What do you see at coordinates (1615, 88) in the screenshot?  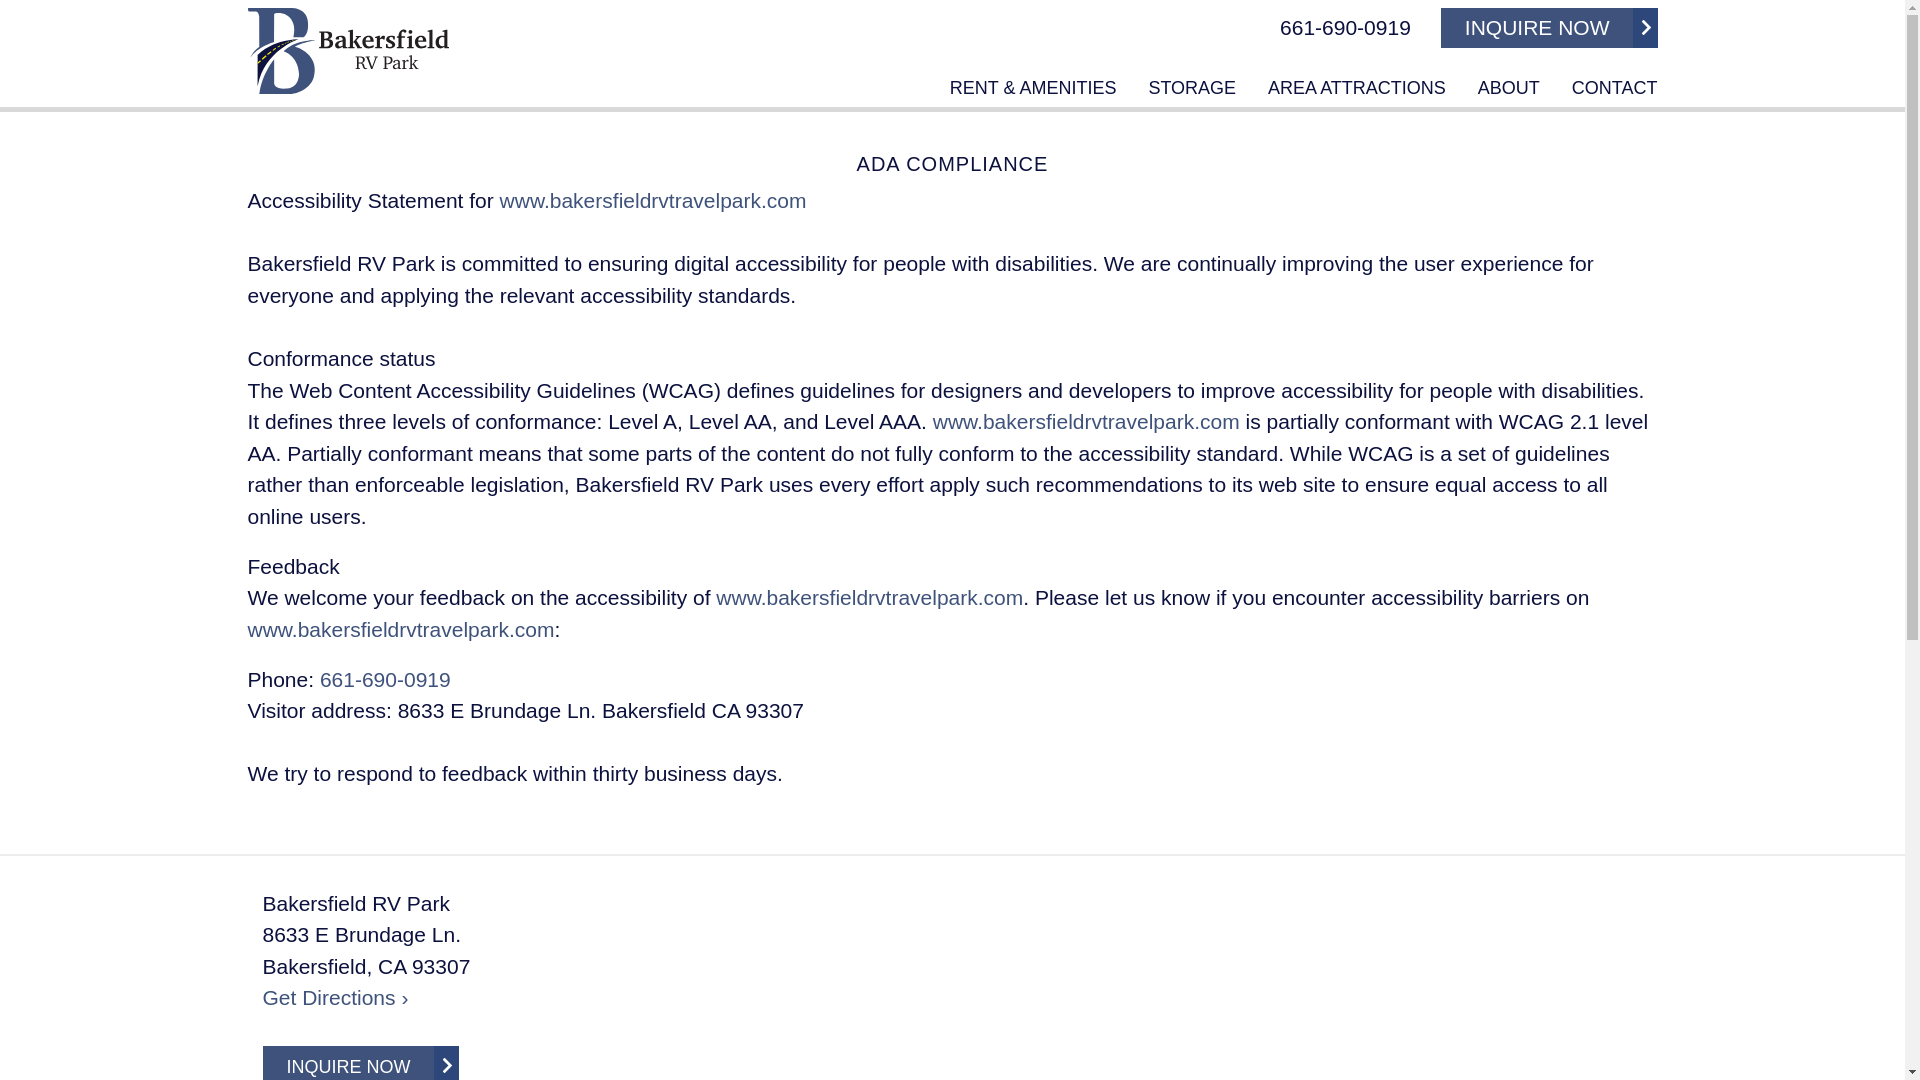 I see `CONTACT` at bounding box center [1615, 88].